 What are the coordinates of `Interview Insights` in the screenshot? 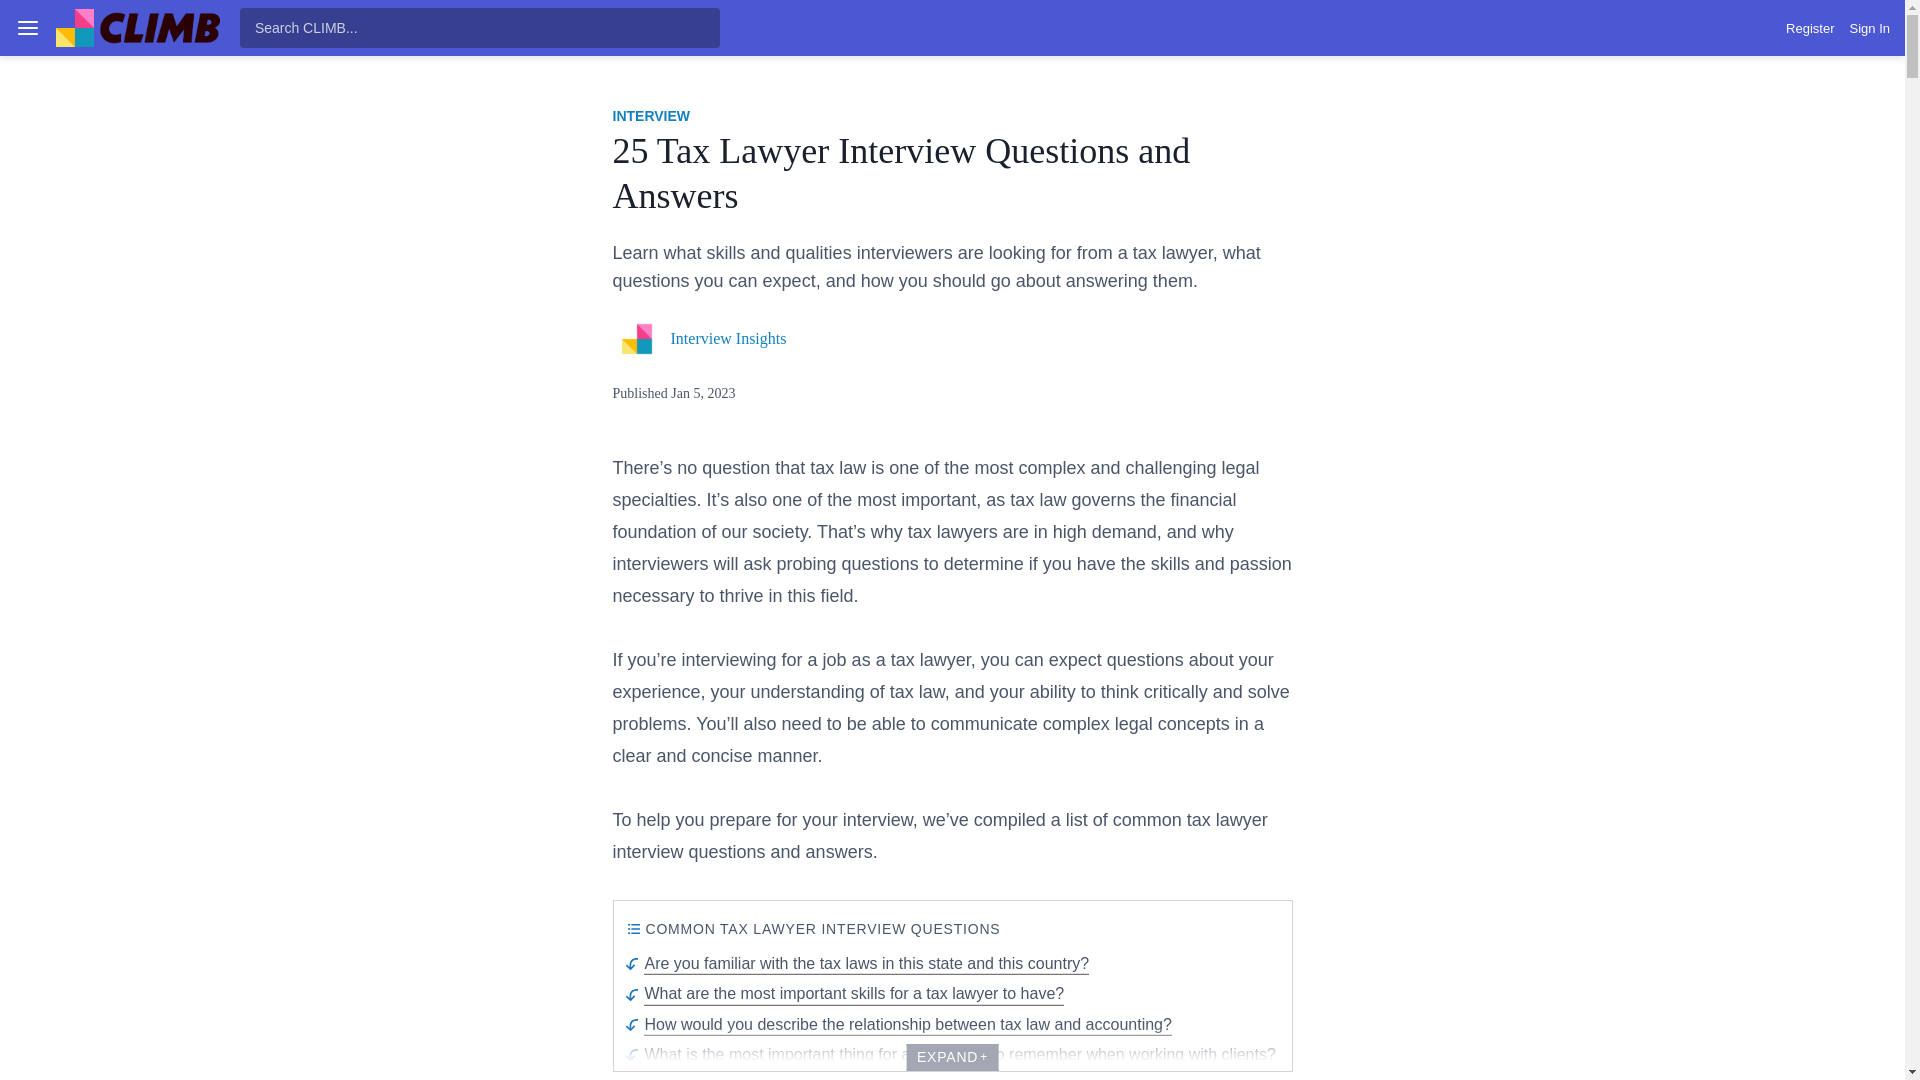 It's located at (728, 338).